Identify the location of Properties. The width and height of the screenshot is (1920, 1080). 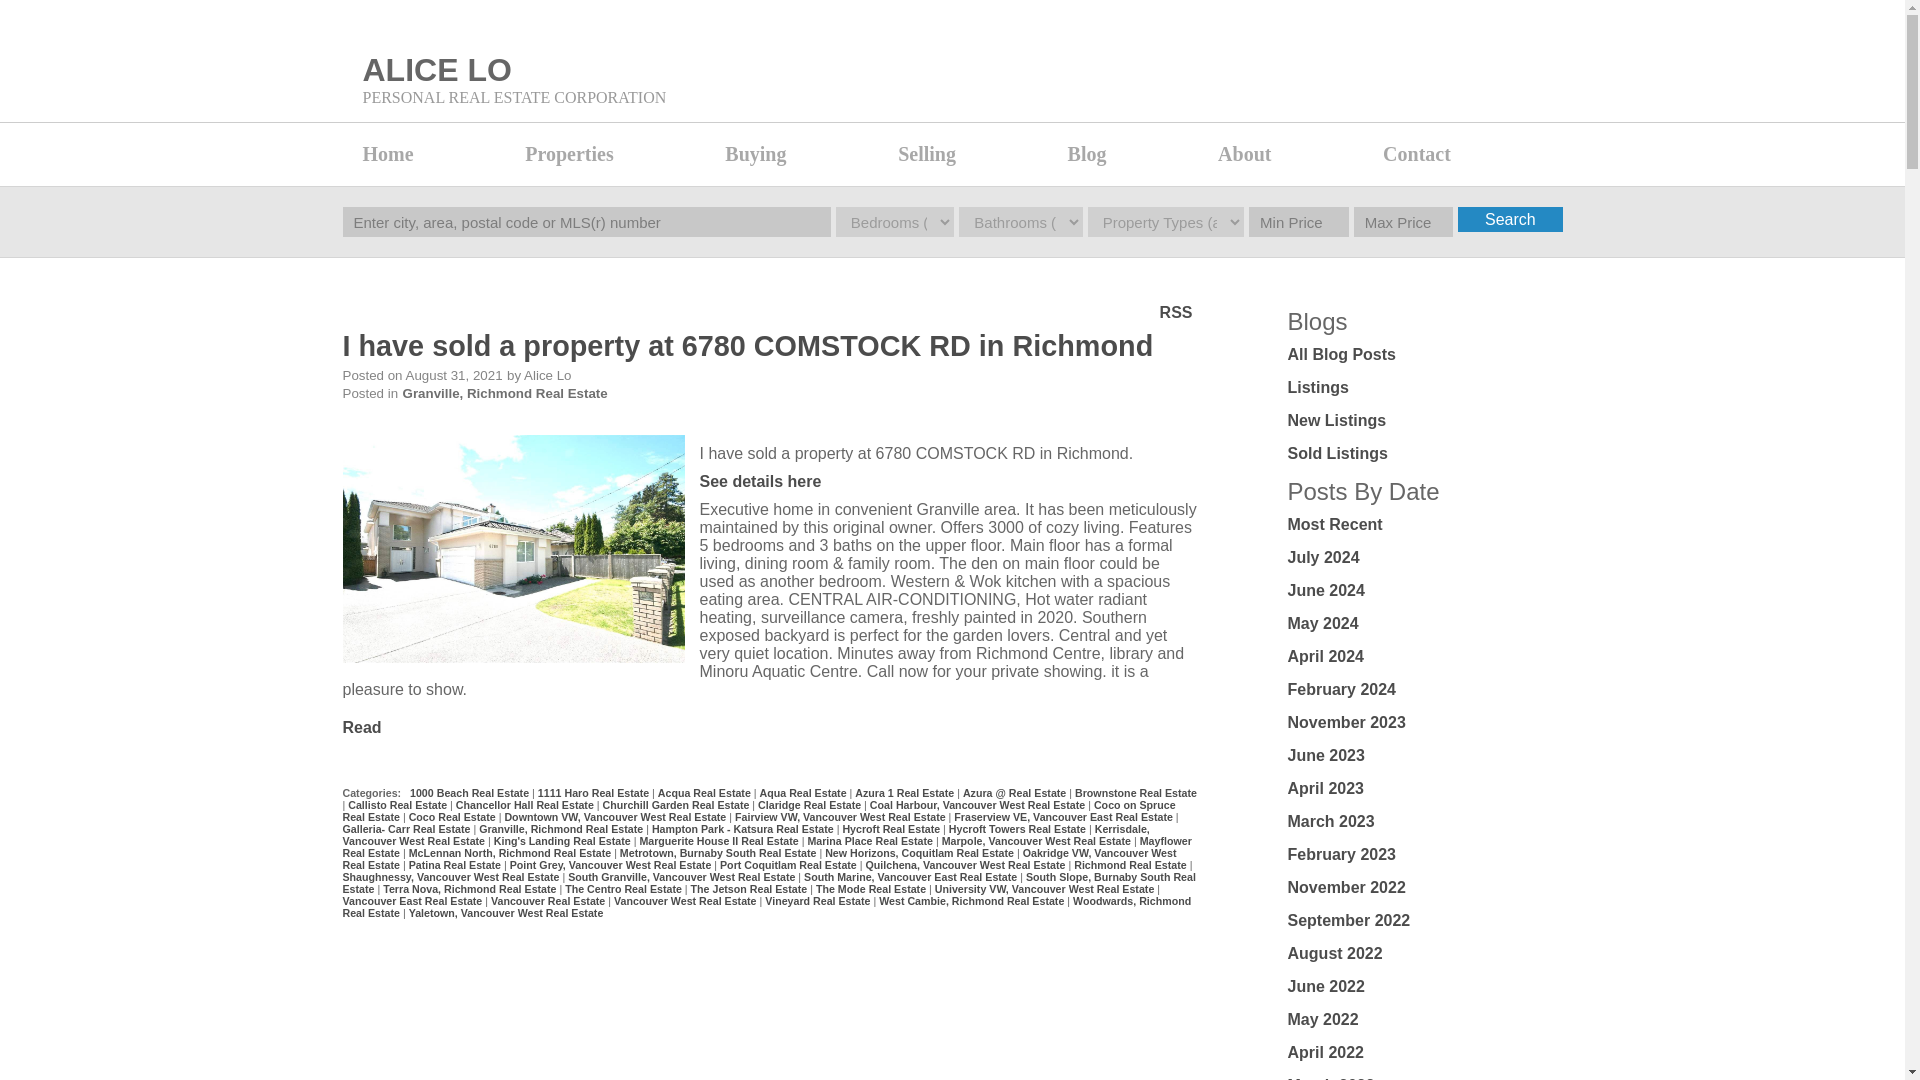
(614, 154).